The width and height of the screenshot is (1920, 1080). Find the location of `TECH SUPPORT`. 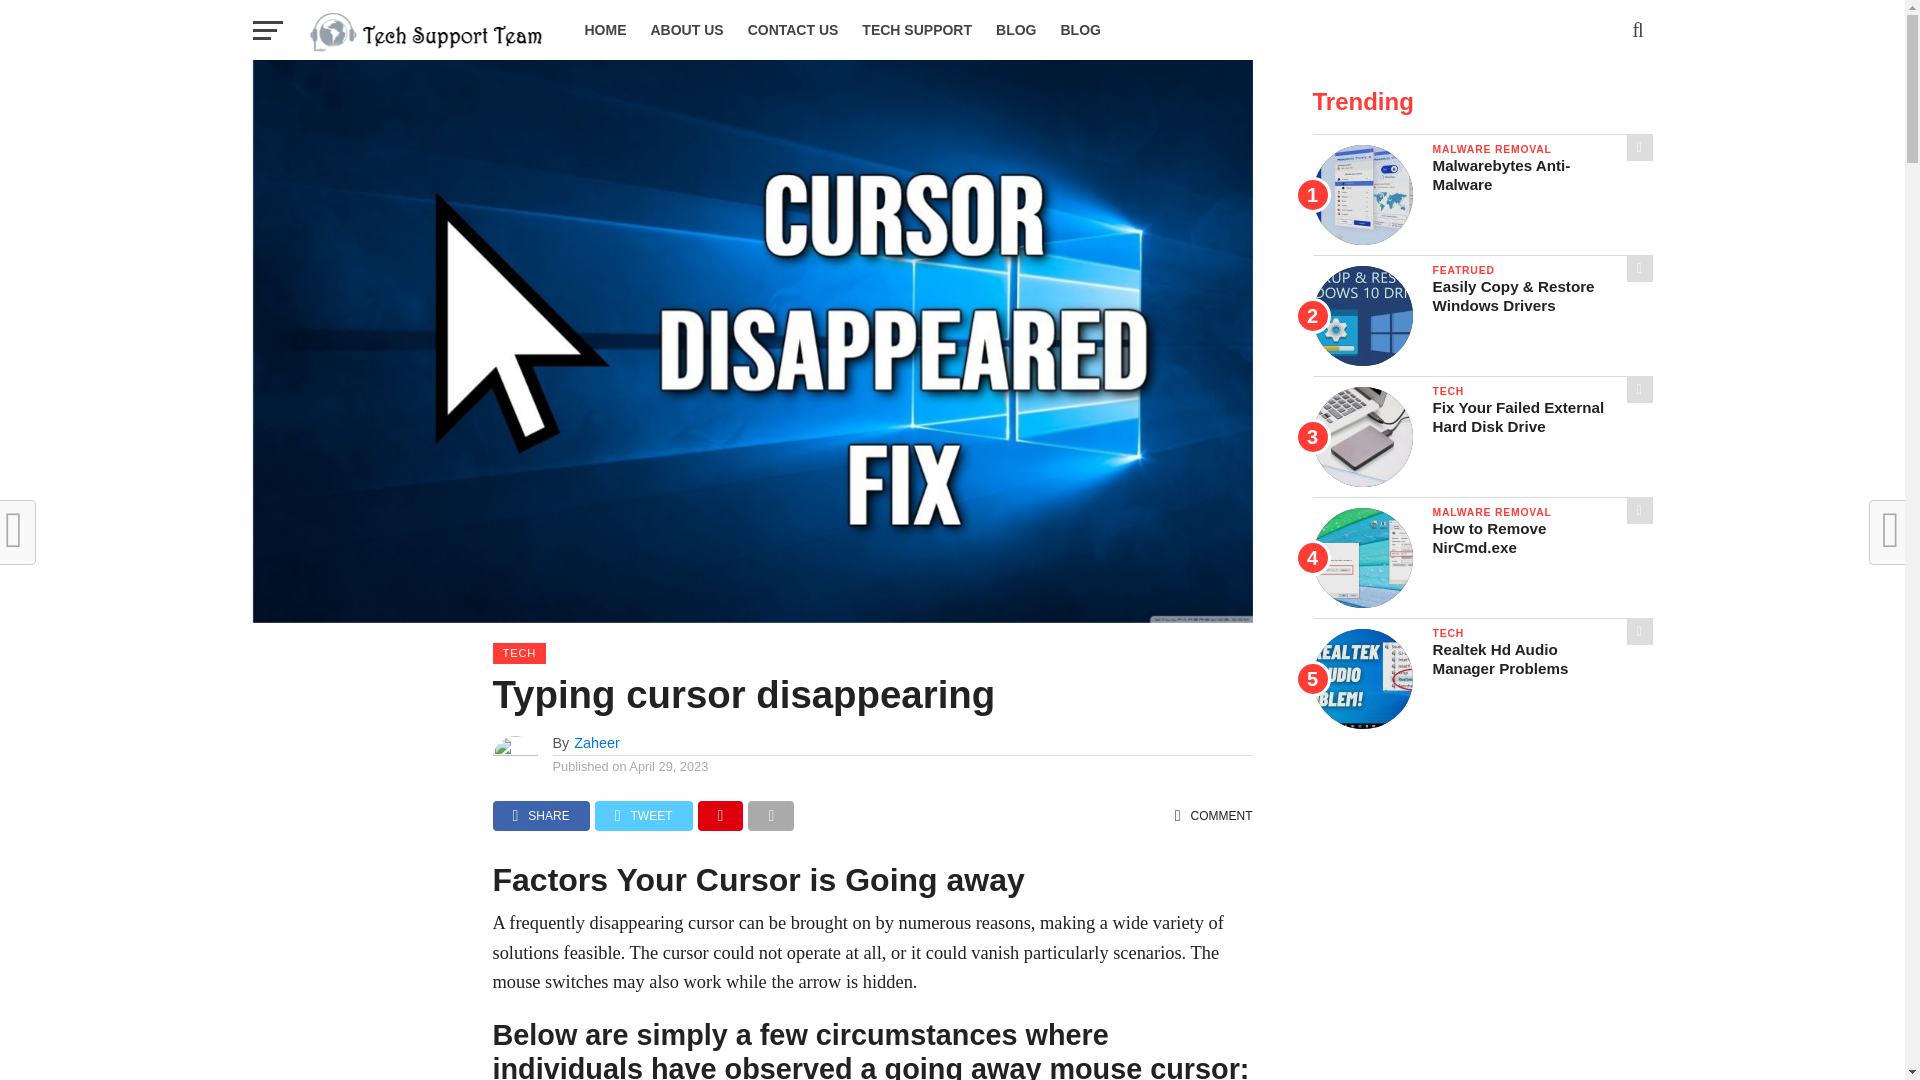

TECH SUPPORT is located at coordinates (916, 30).